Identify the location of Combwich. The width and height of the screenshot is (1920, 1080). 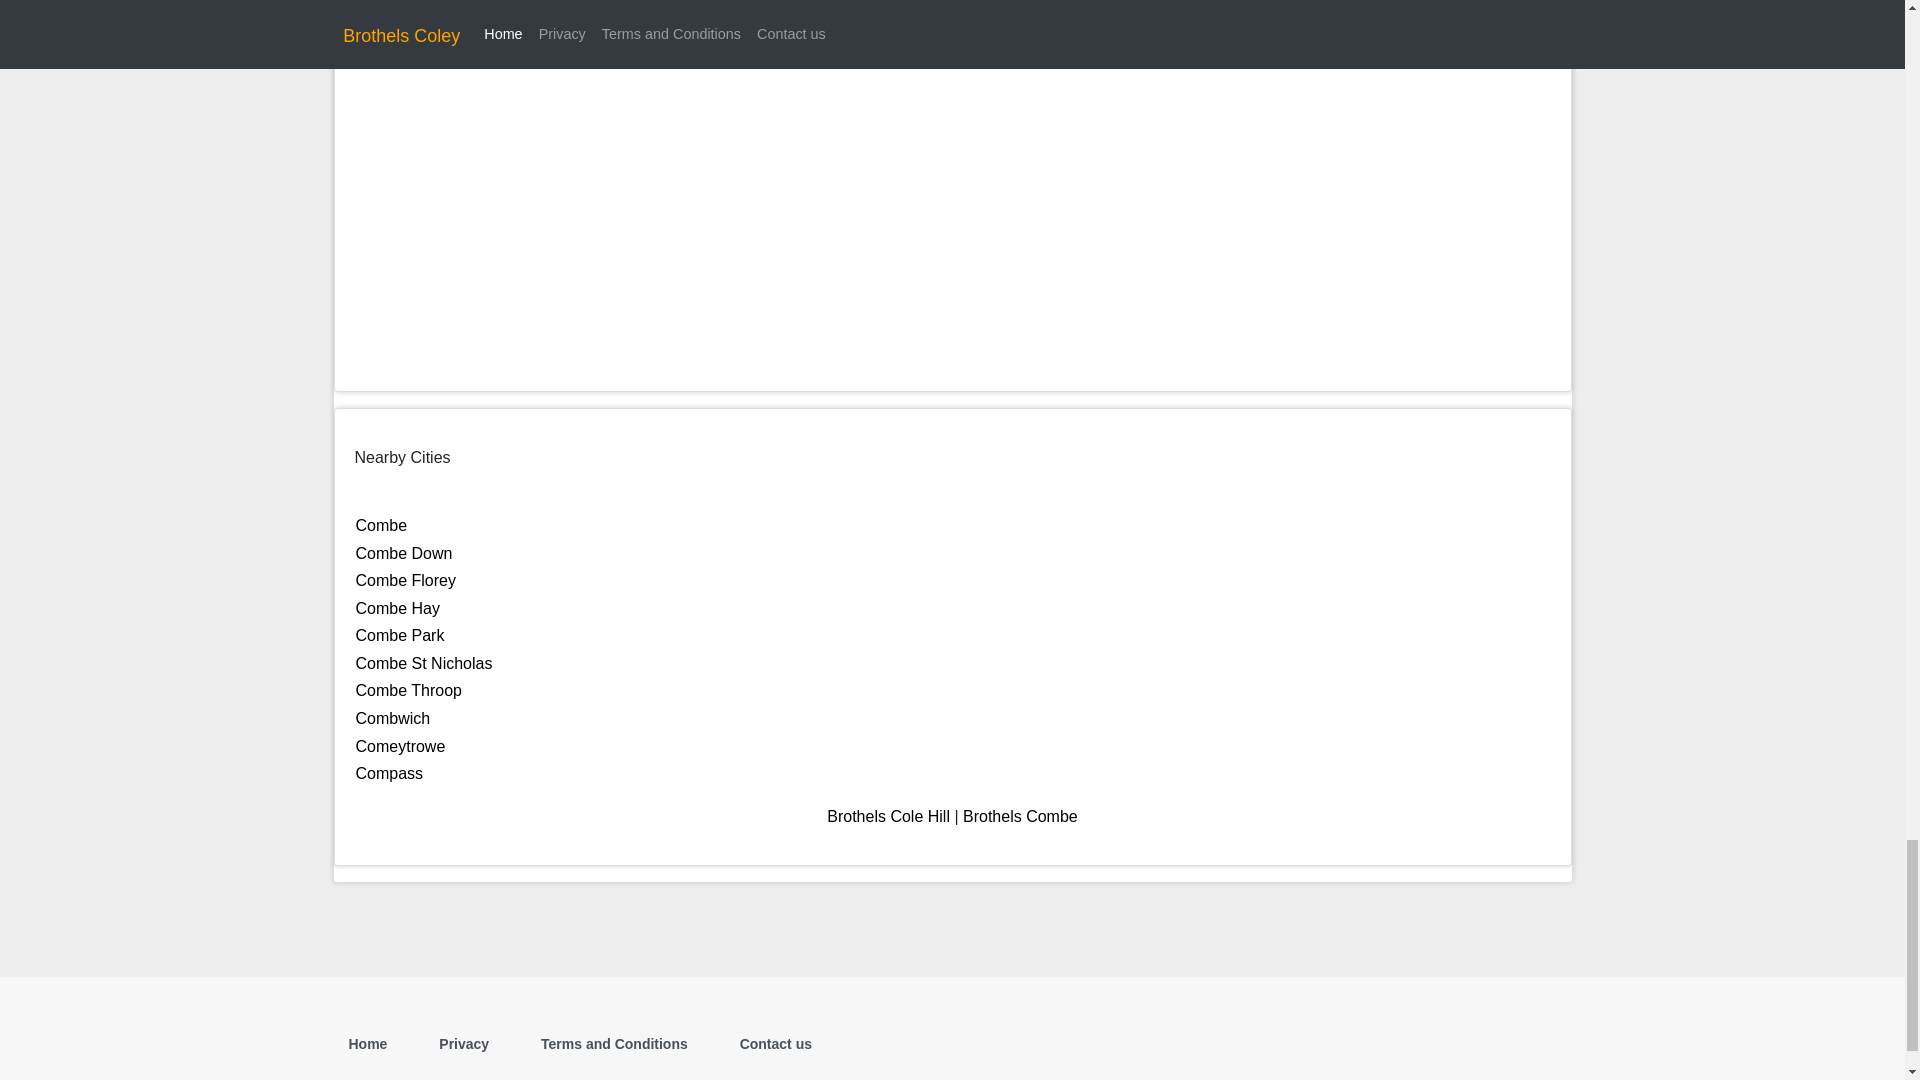
(392, 718).